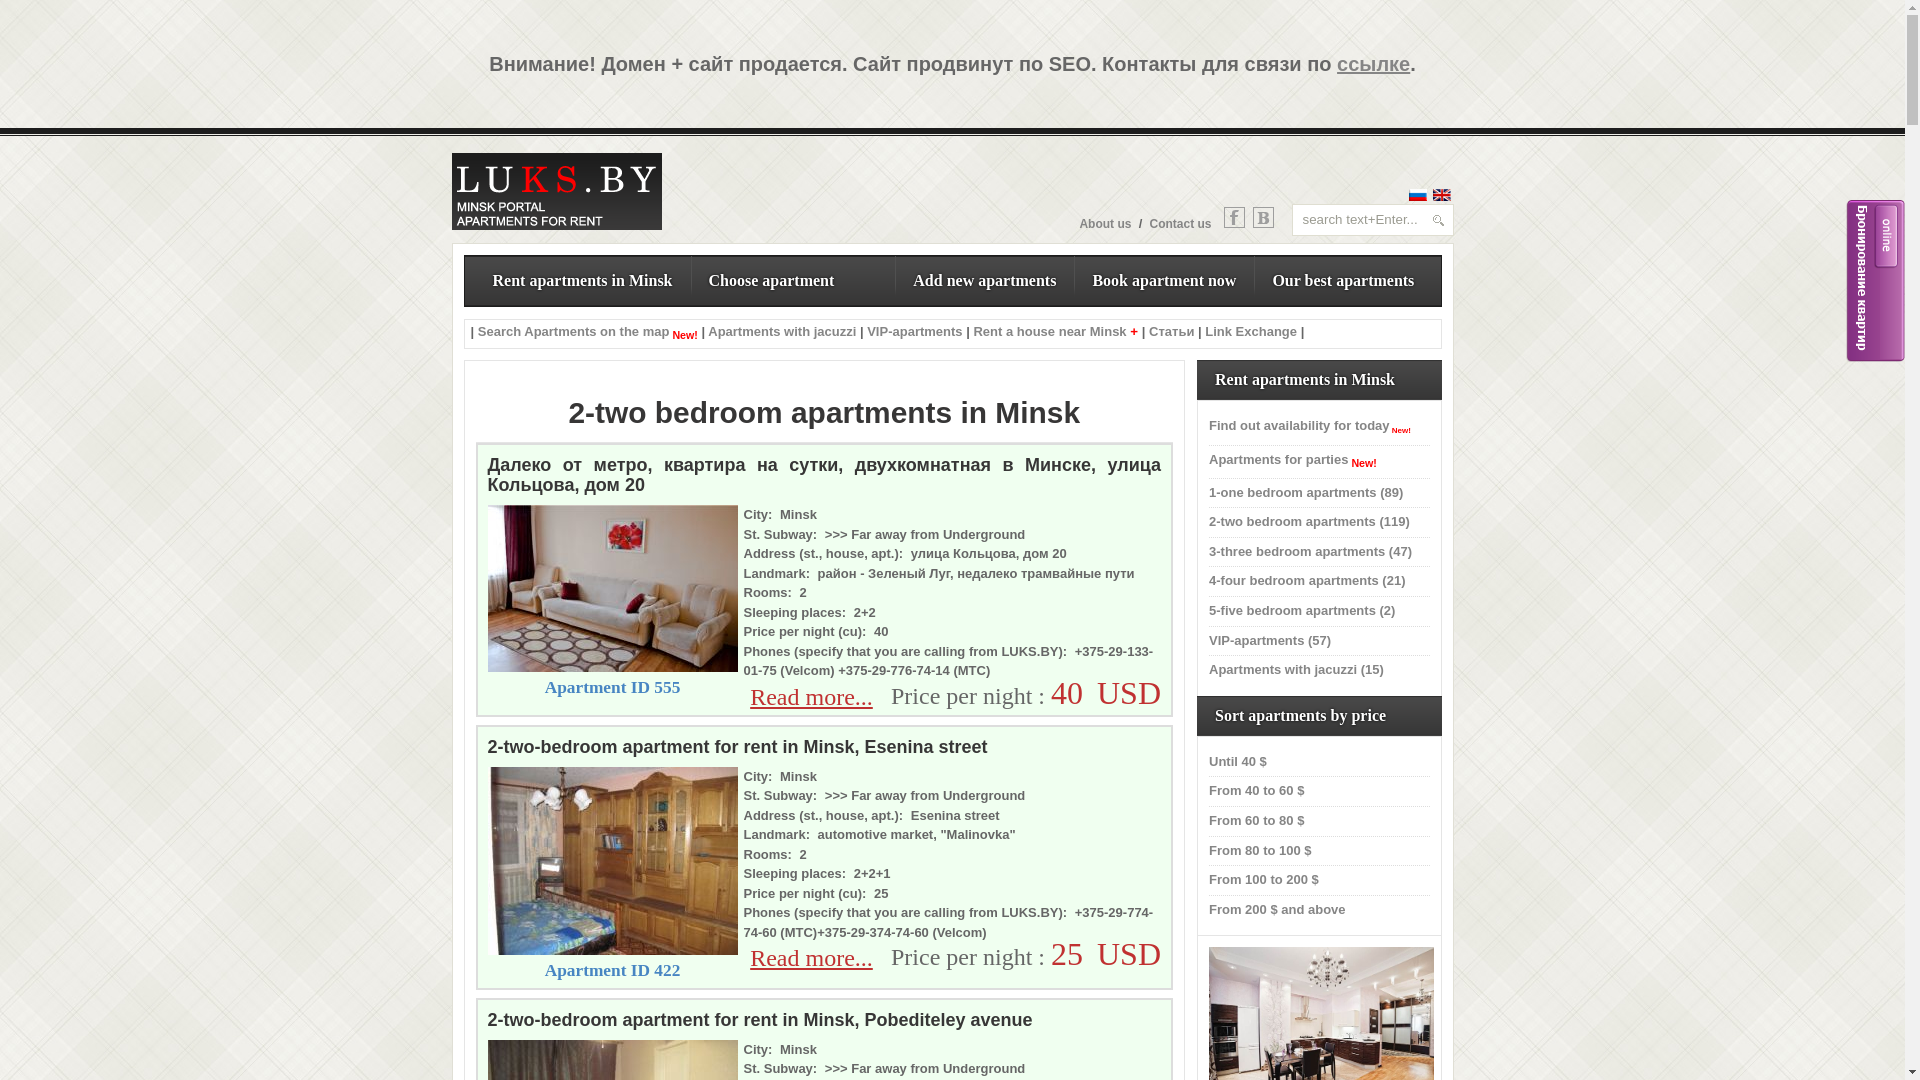 This screenshot has height=1080, width=1920. I want to click on Link Exchange, so click(1251, 332).